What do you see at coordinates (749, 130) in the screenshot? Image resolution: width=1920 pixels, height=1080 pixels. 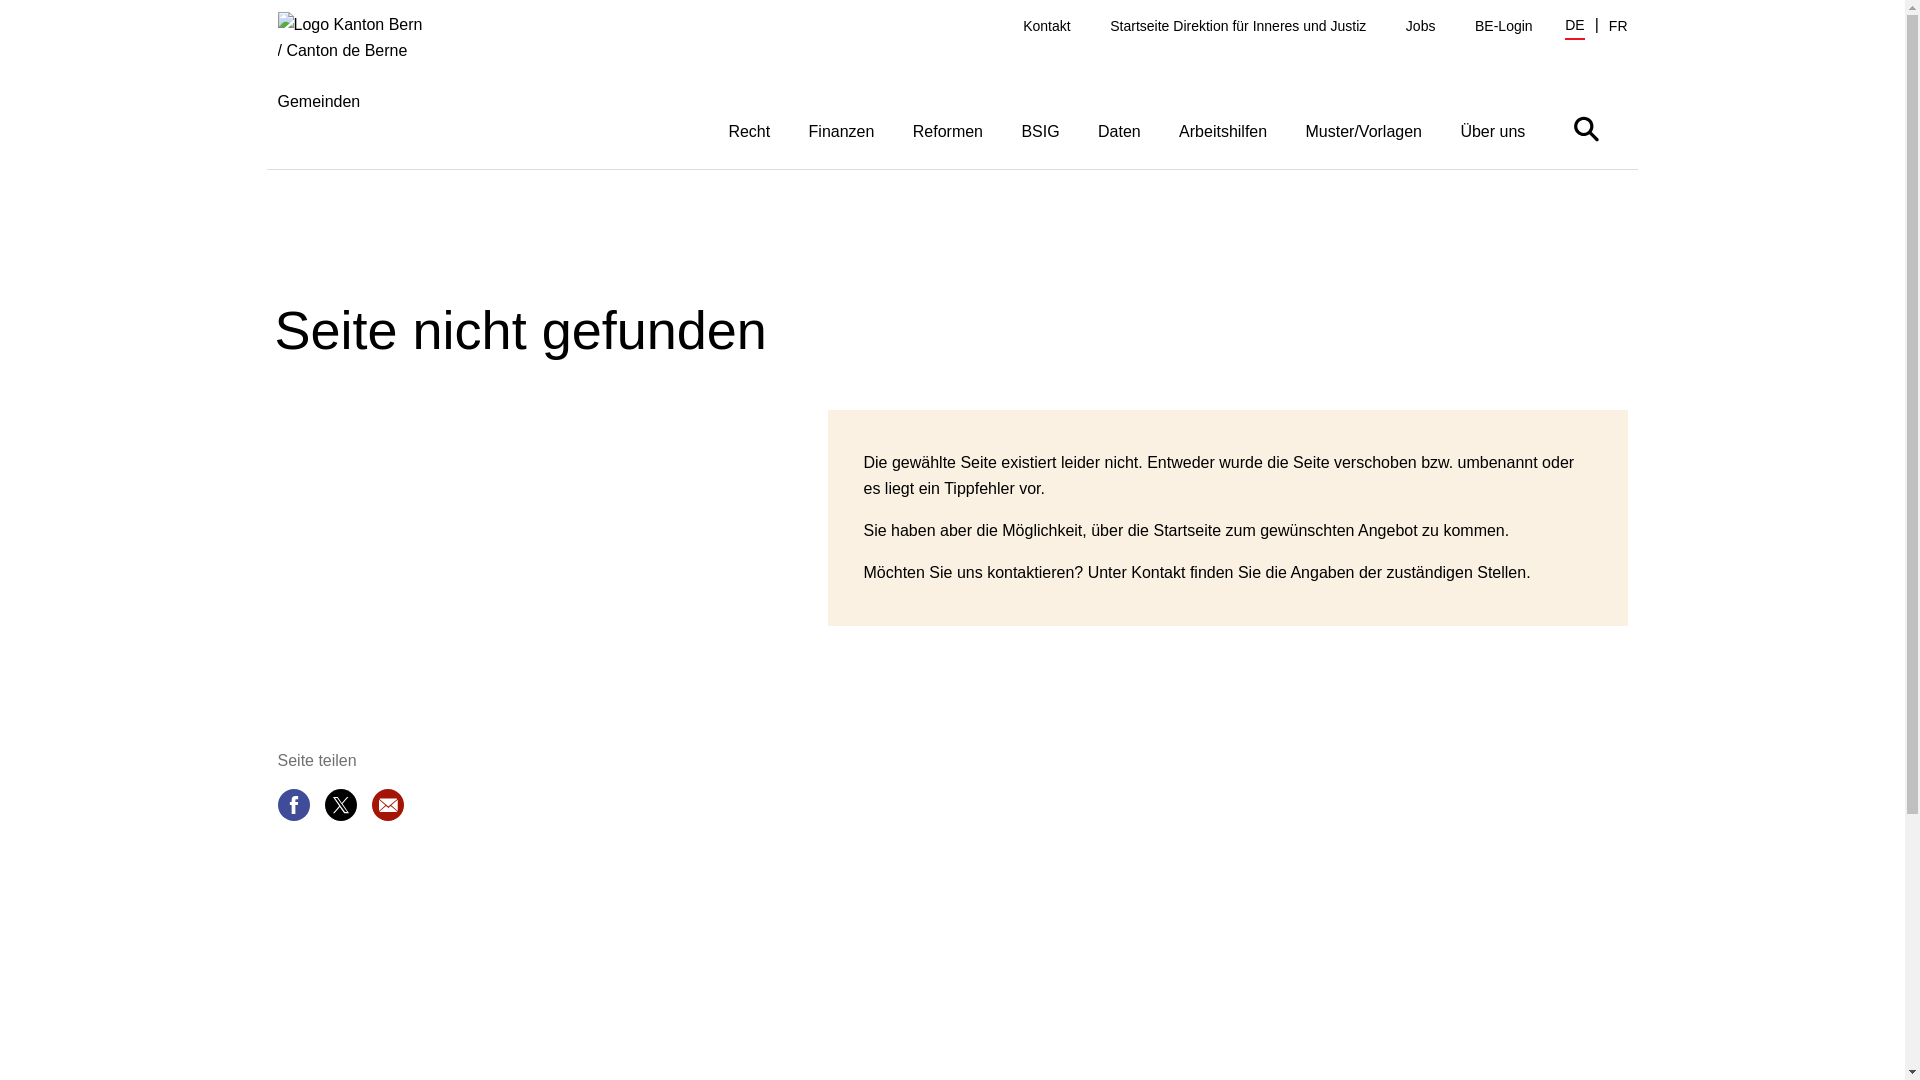 I see `Recht` at bounding box center [749, 130].